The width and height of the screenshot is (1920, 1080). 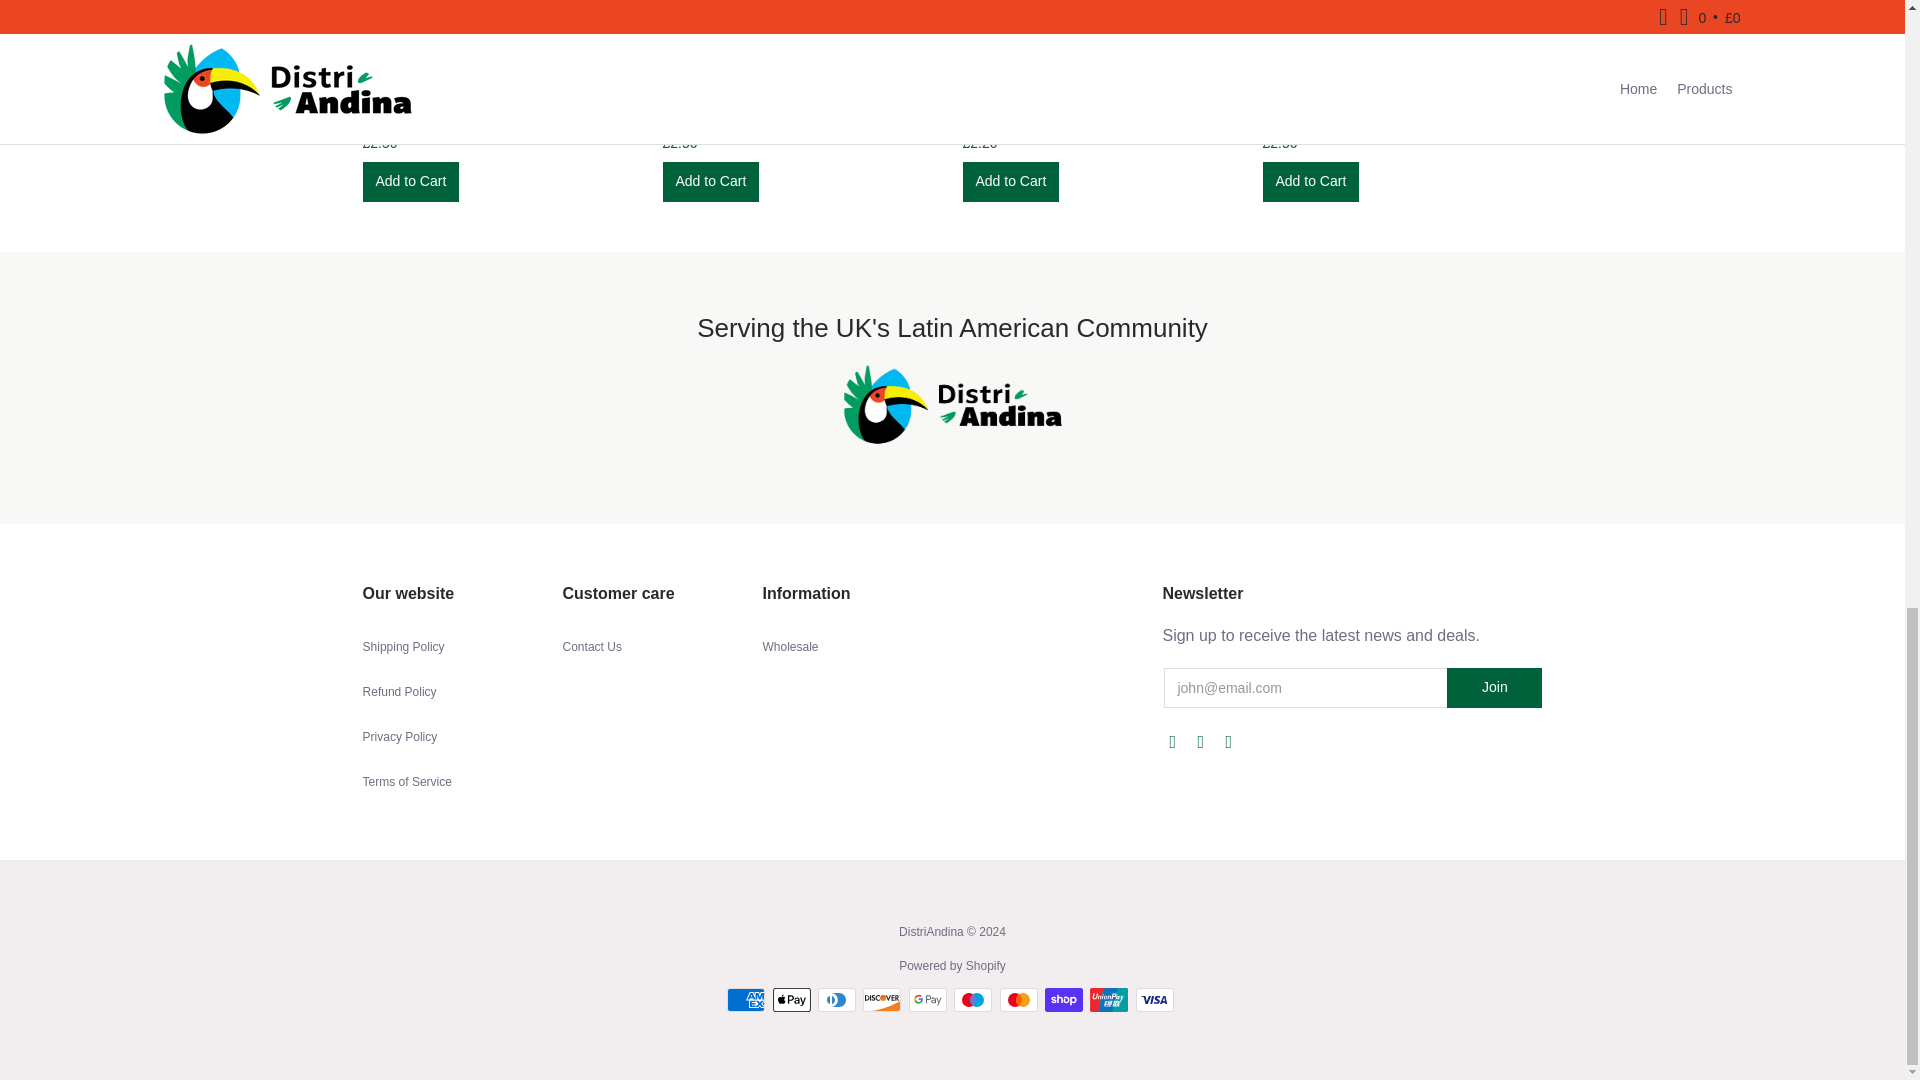 What do you see at coordinates (836, 1000) in the screenshot?
I see `Diners Club` at bounding box center [836, 1000].